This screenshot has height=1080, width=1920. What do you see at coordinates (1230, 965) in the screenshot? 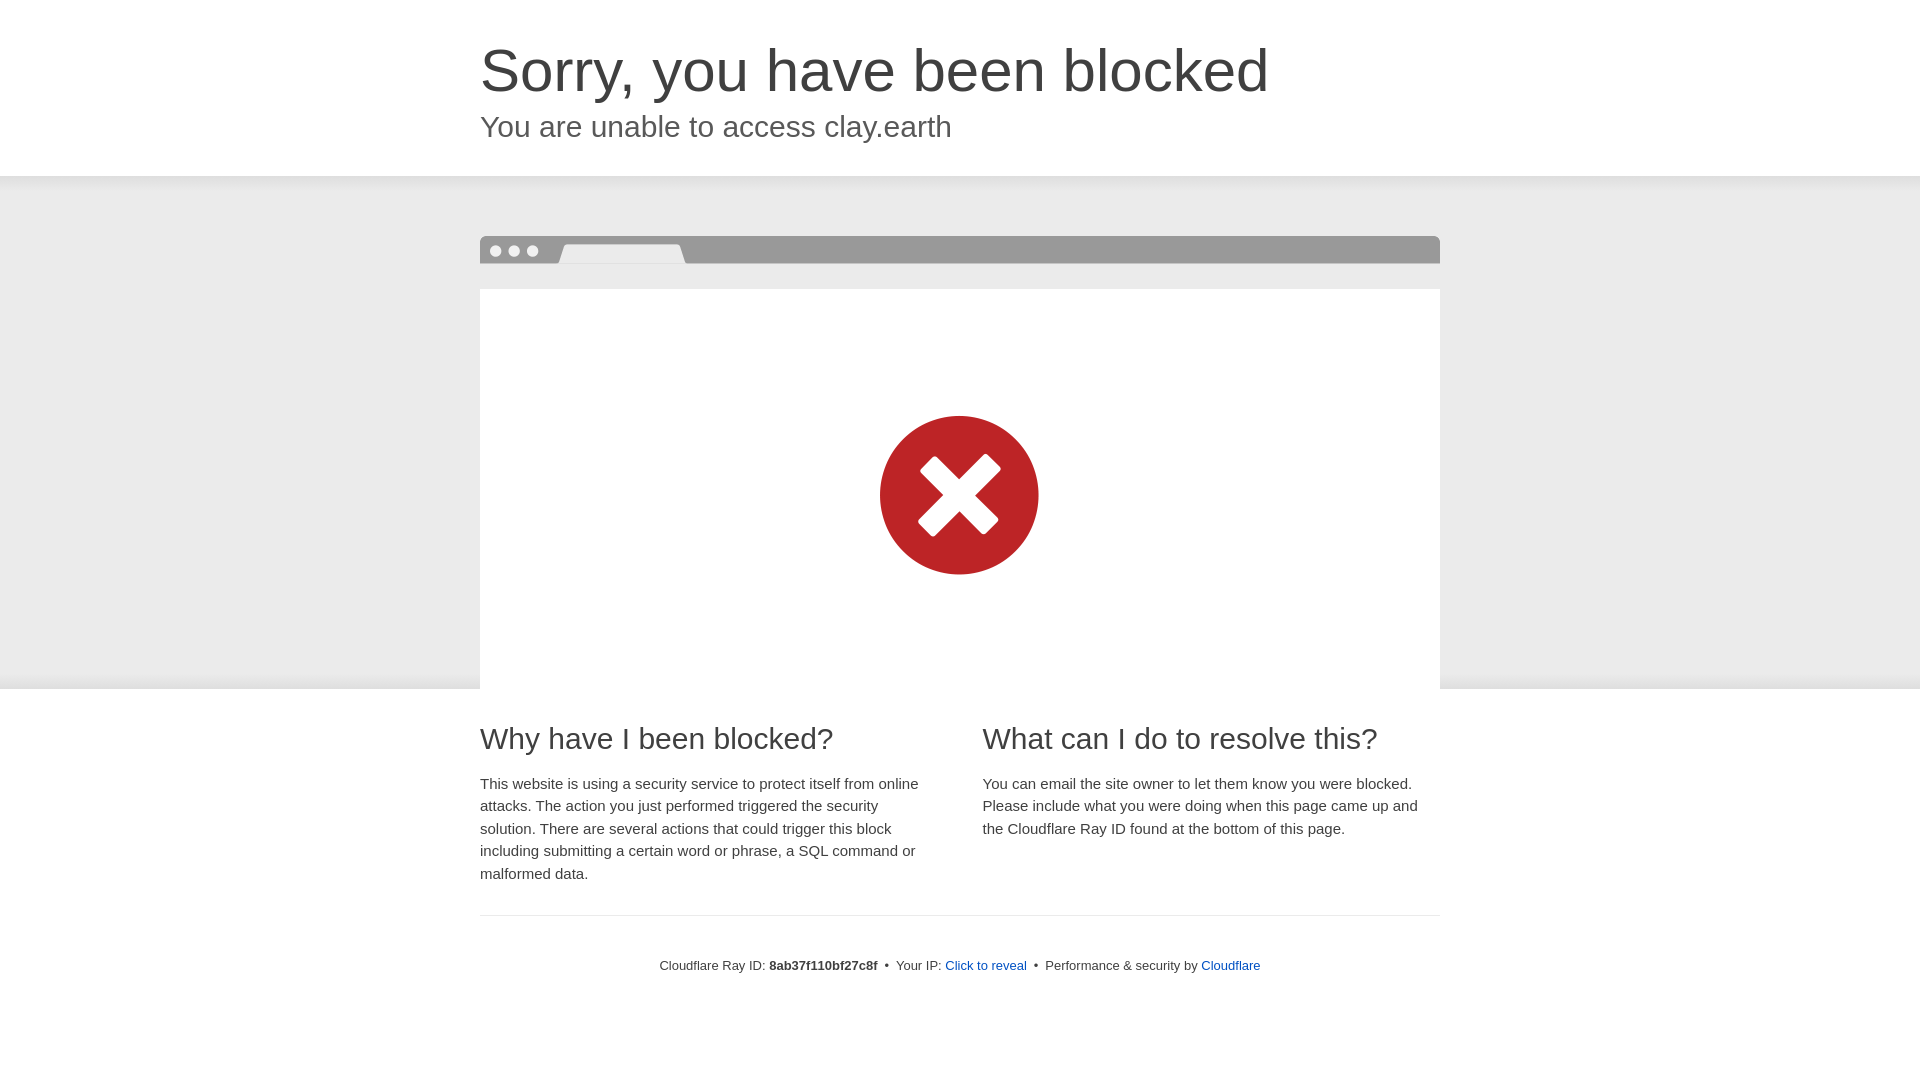
I see `Cloudflare` at bounding box center [1230, 965].